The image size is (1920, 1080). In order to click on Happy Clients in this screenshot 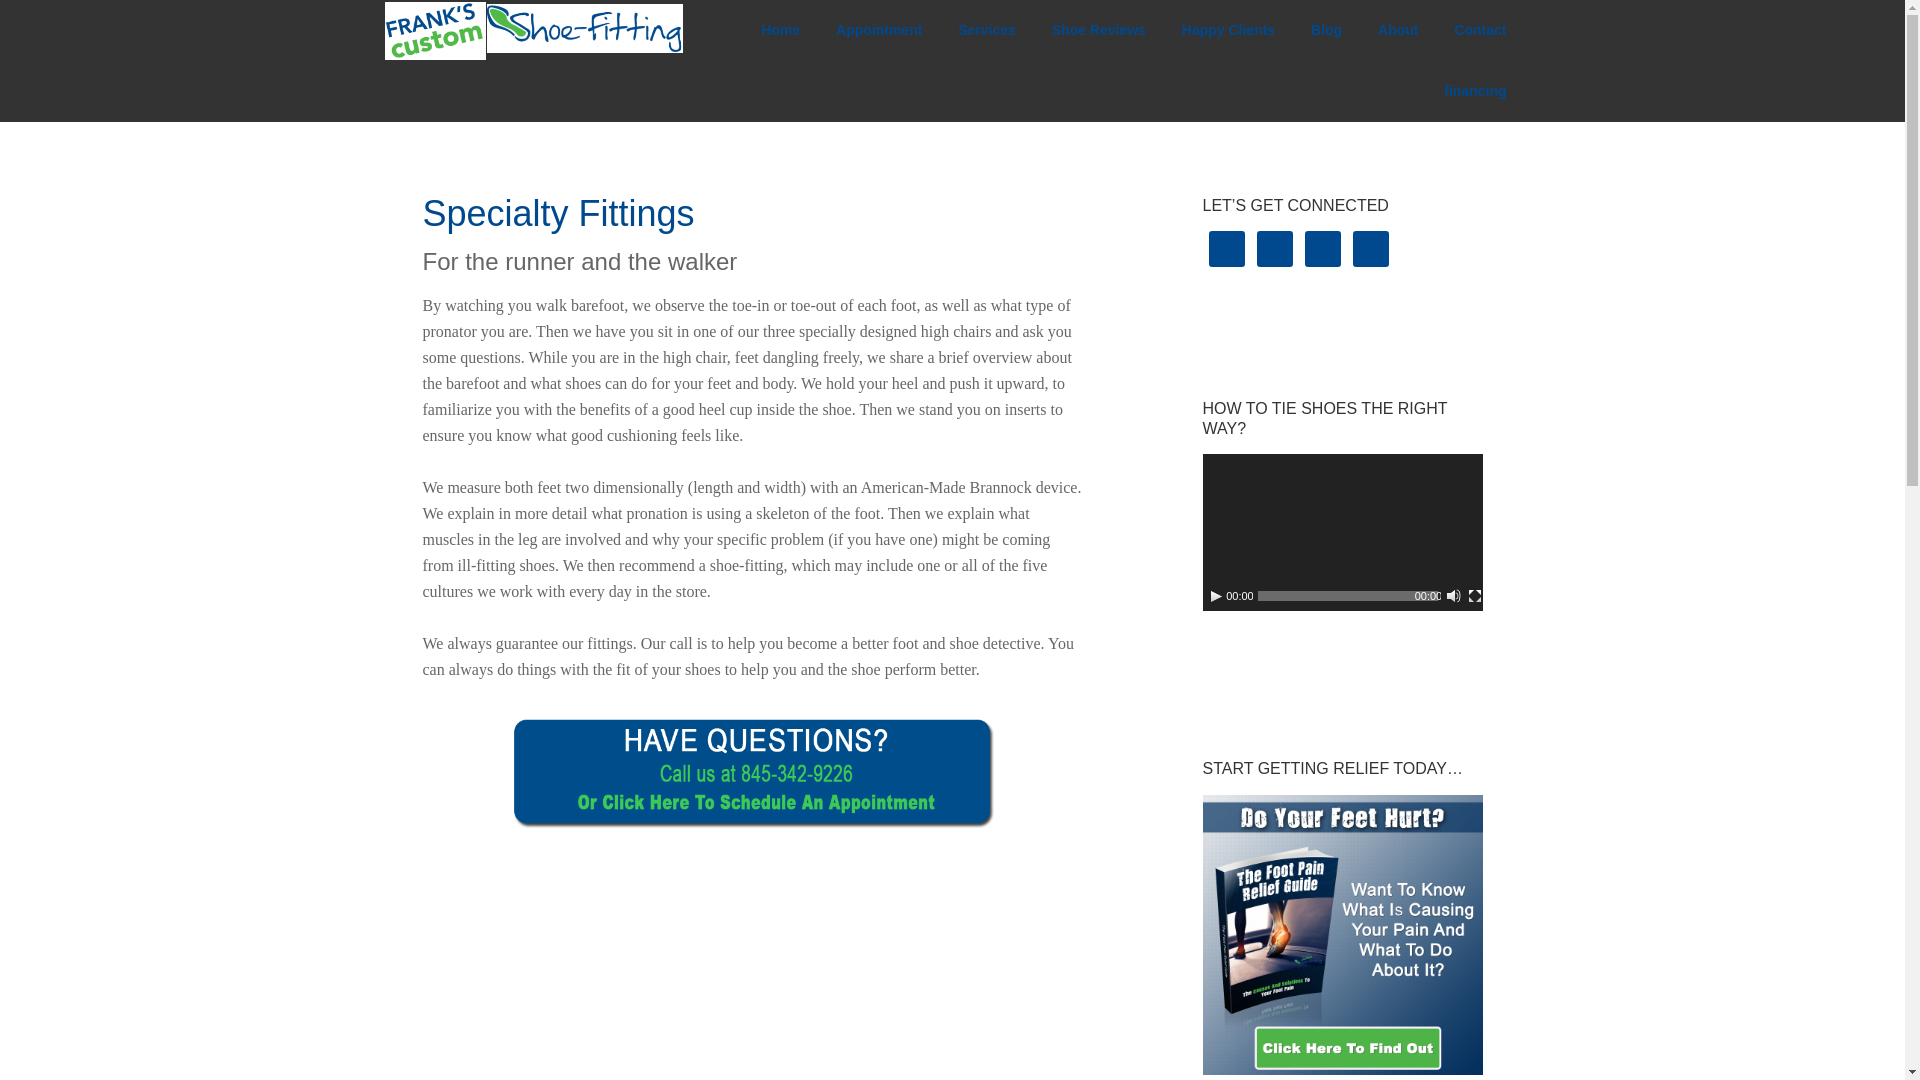, I will do `click(1228, 30)`.